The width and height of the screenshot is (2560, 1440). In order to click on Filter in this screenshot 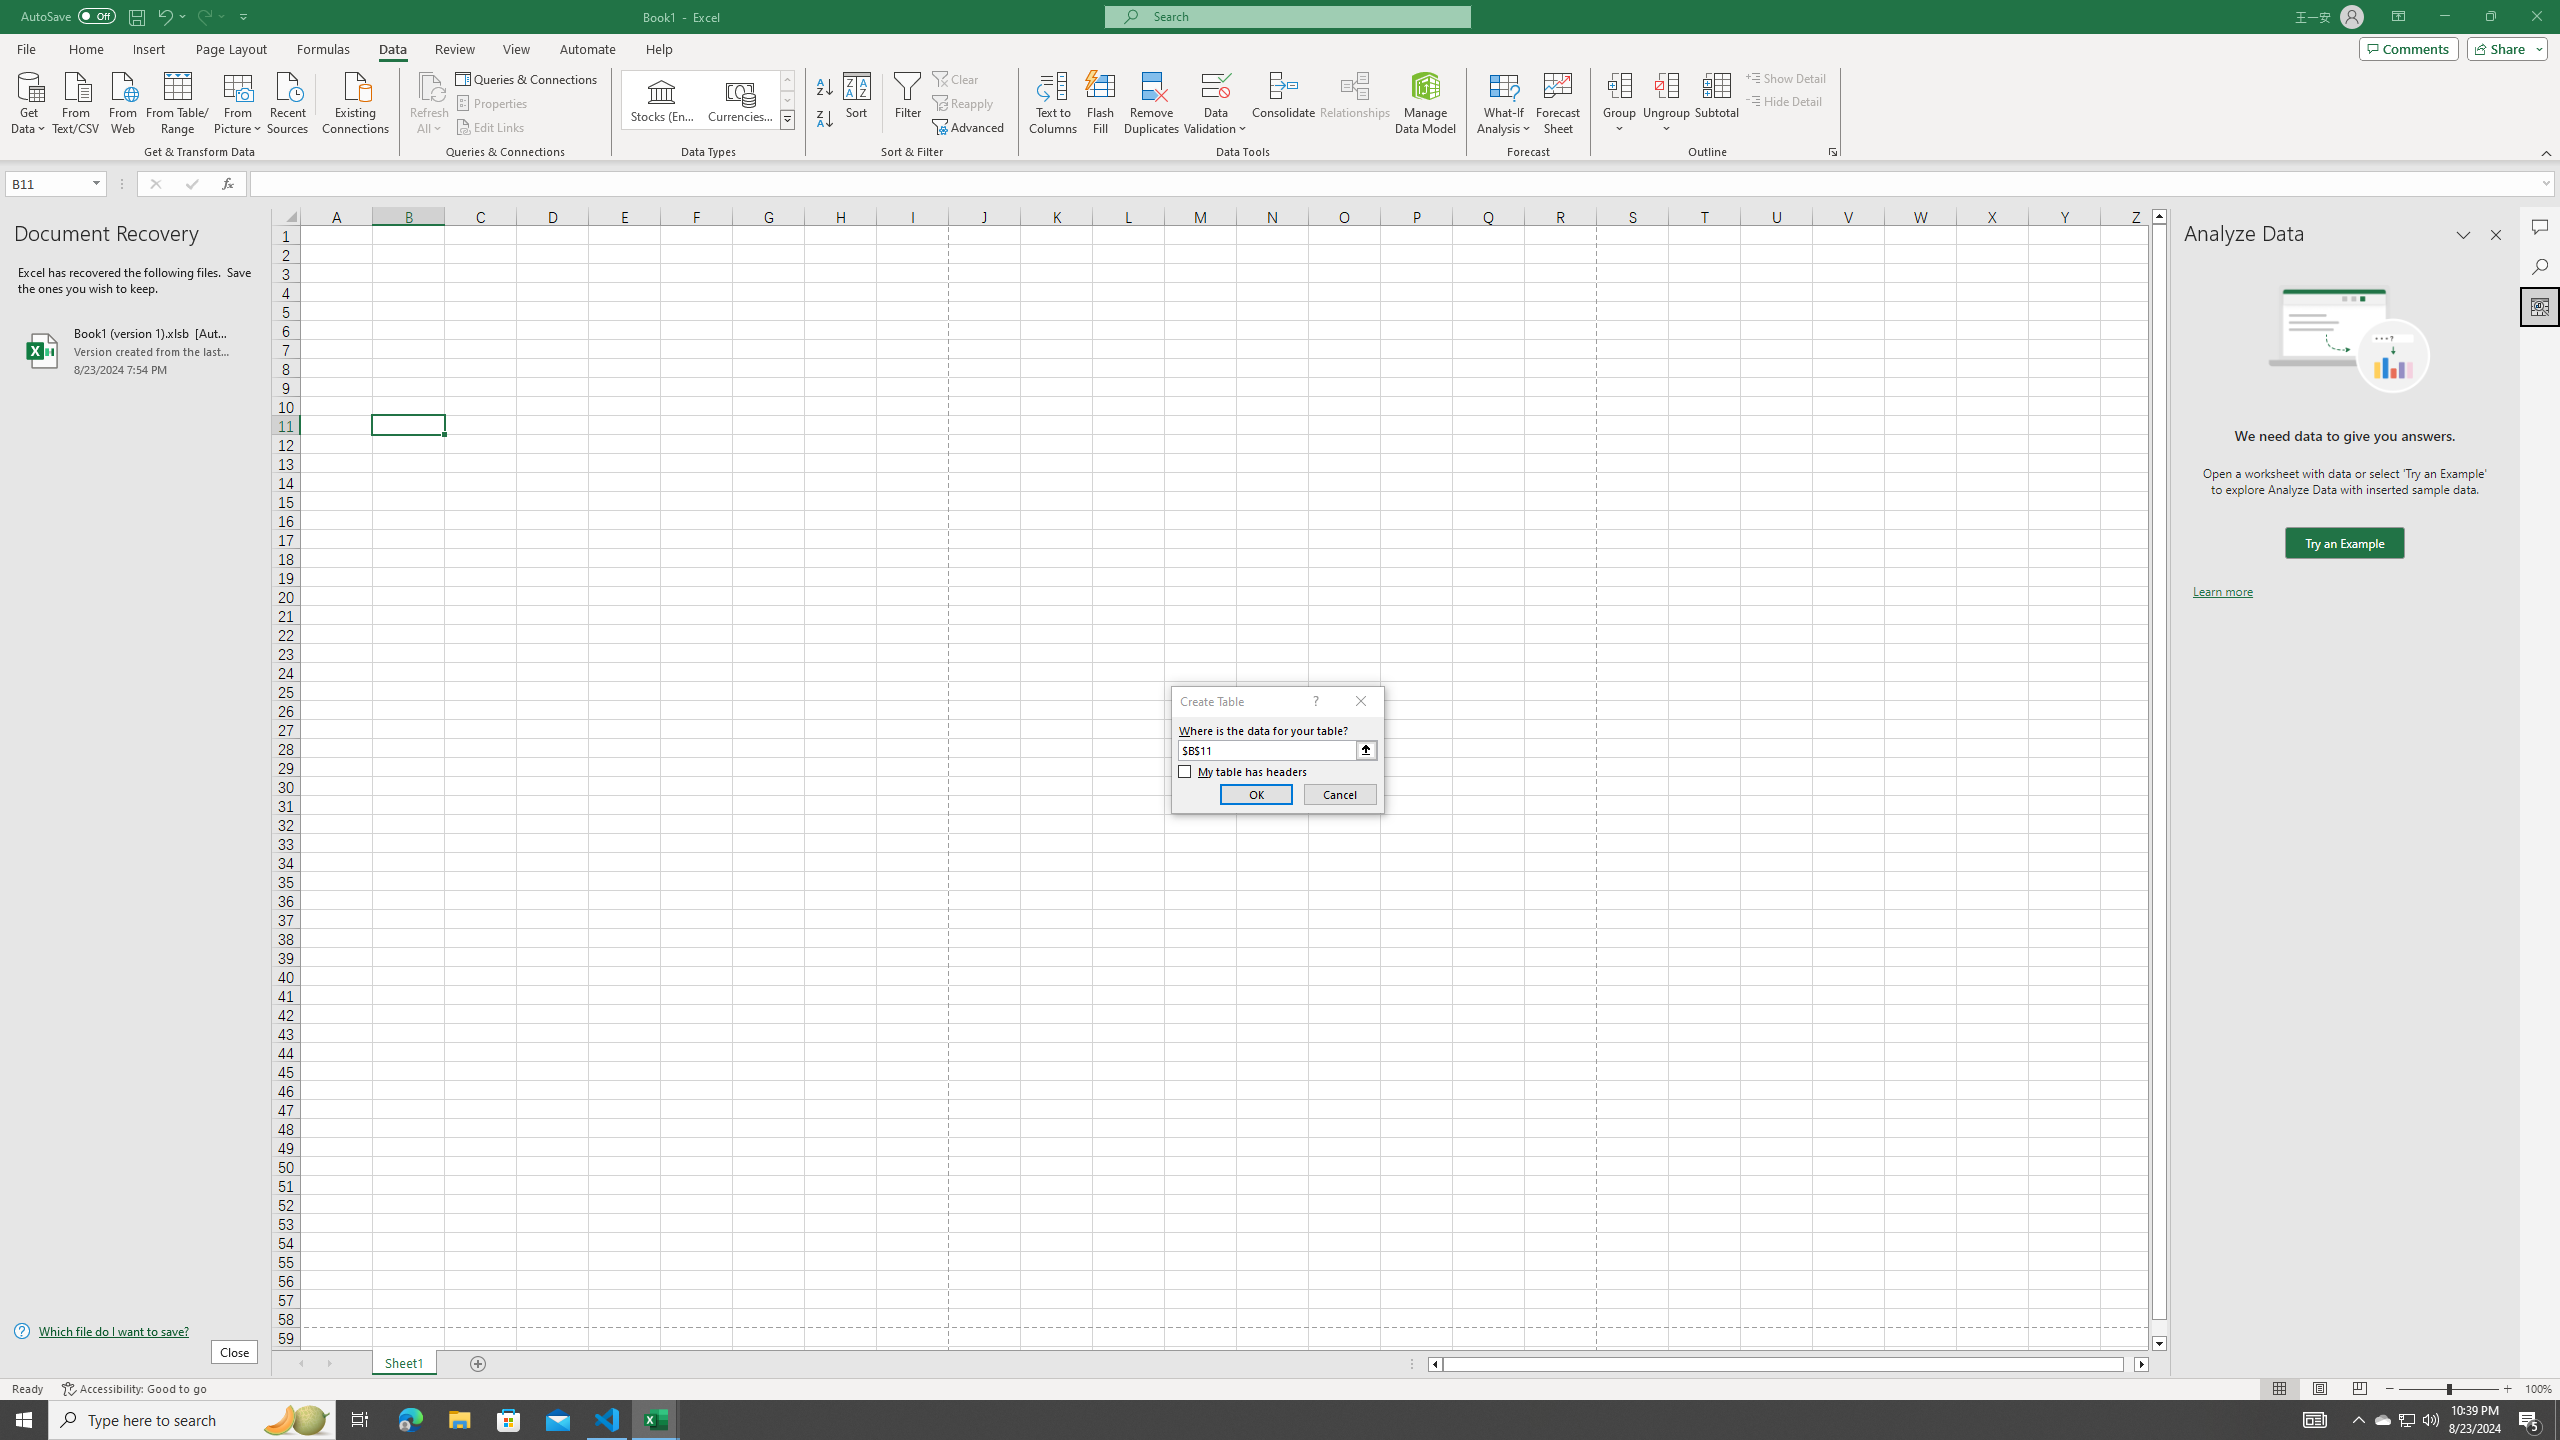, I will do `click(907, 103)`.